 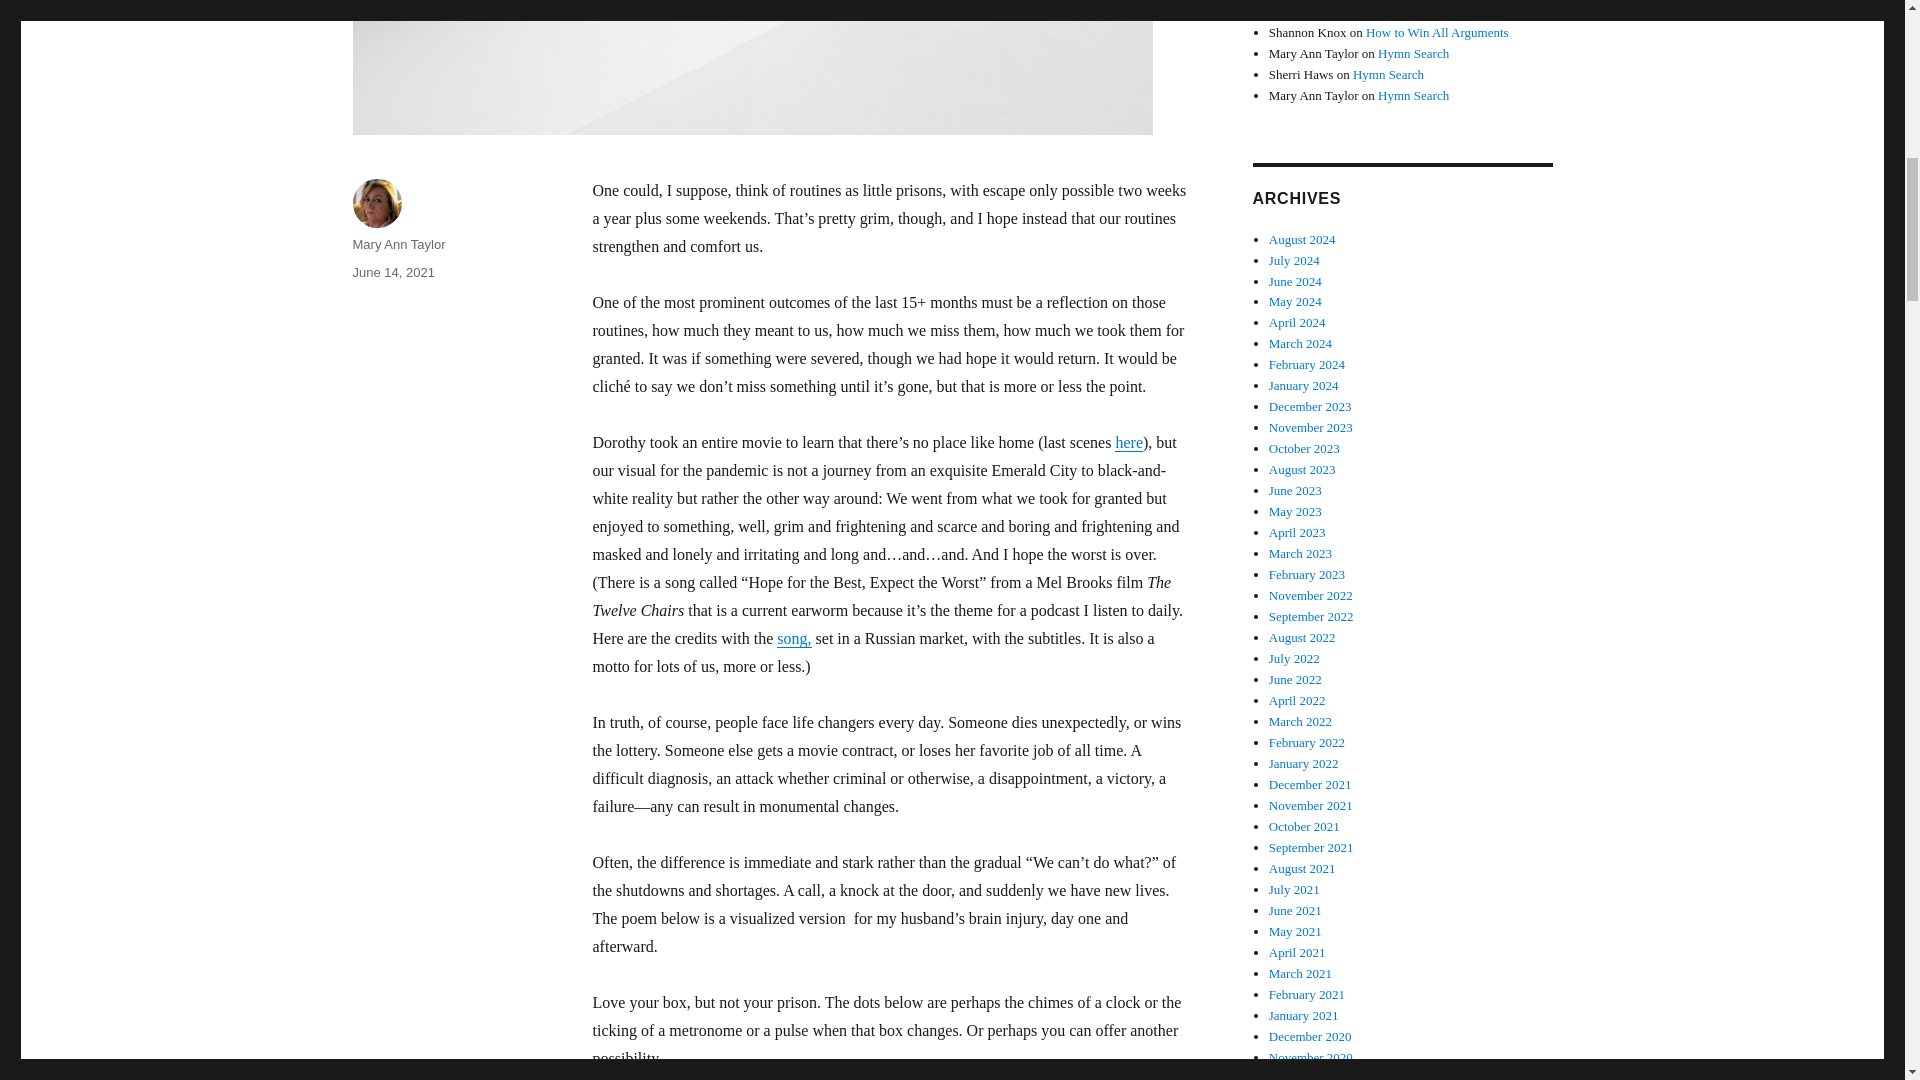 What do you see at coordinates (1307, 364) in the screenshot?
I see `February 2024` at bounding box center [1307, 364].